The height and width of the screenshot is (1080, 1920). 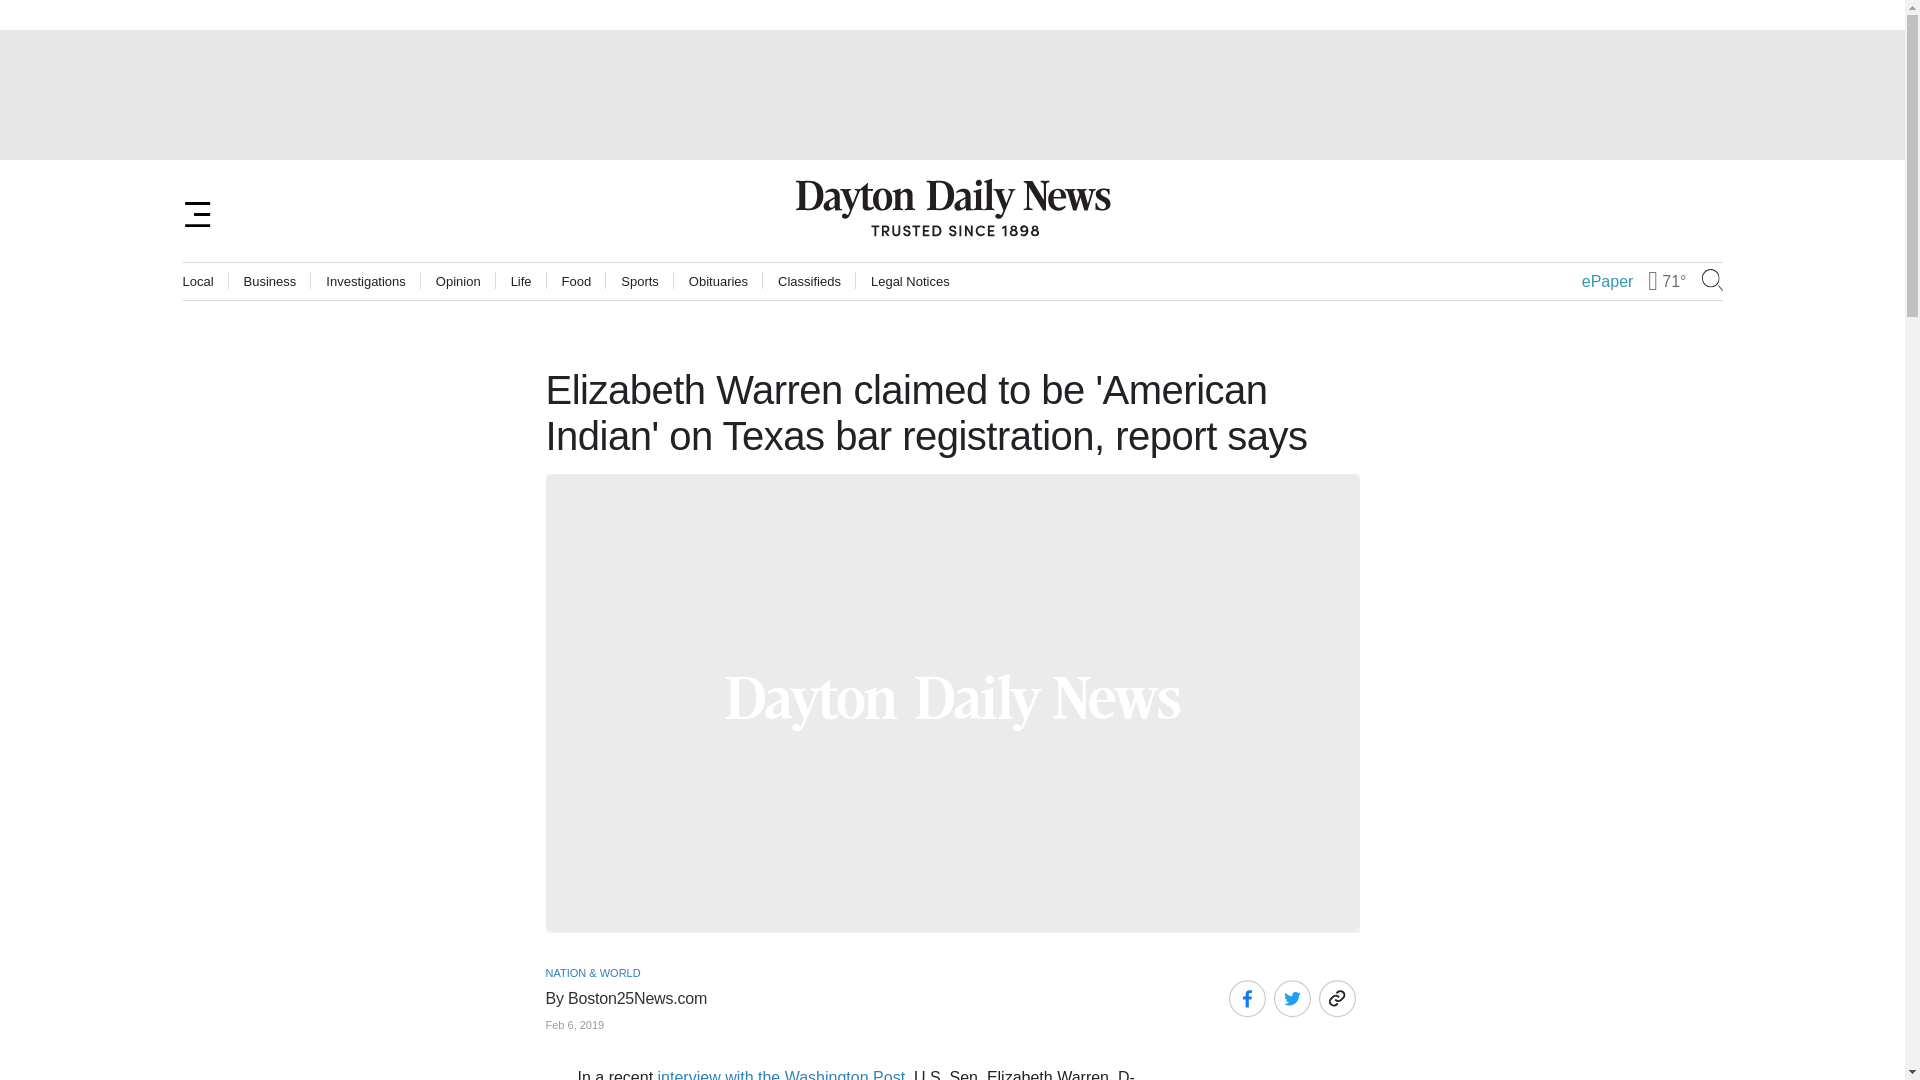 What do you see at coordinates (520, 282) in the screenshot?
I see `Life` at bounding box center [520, 282].